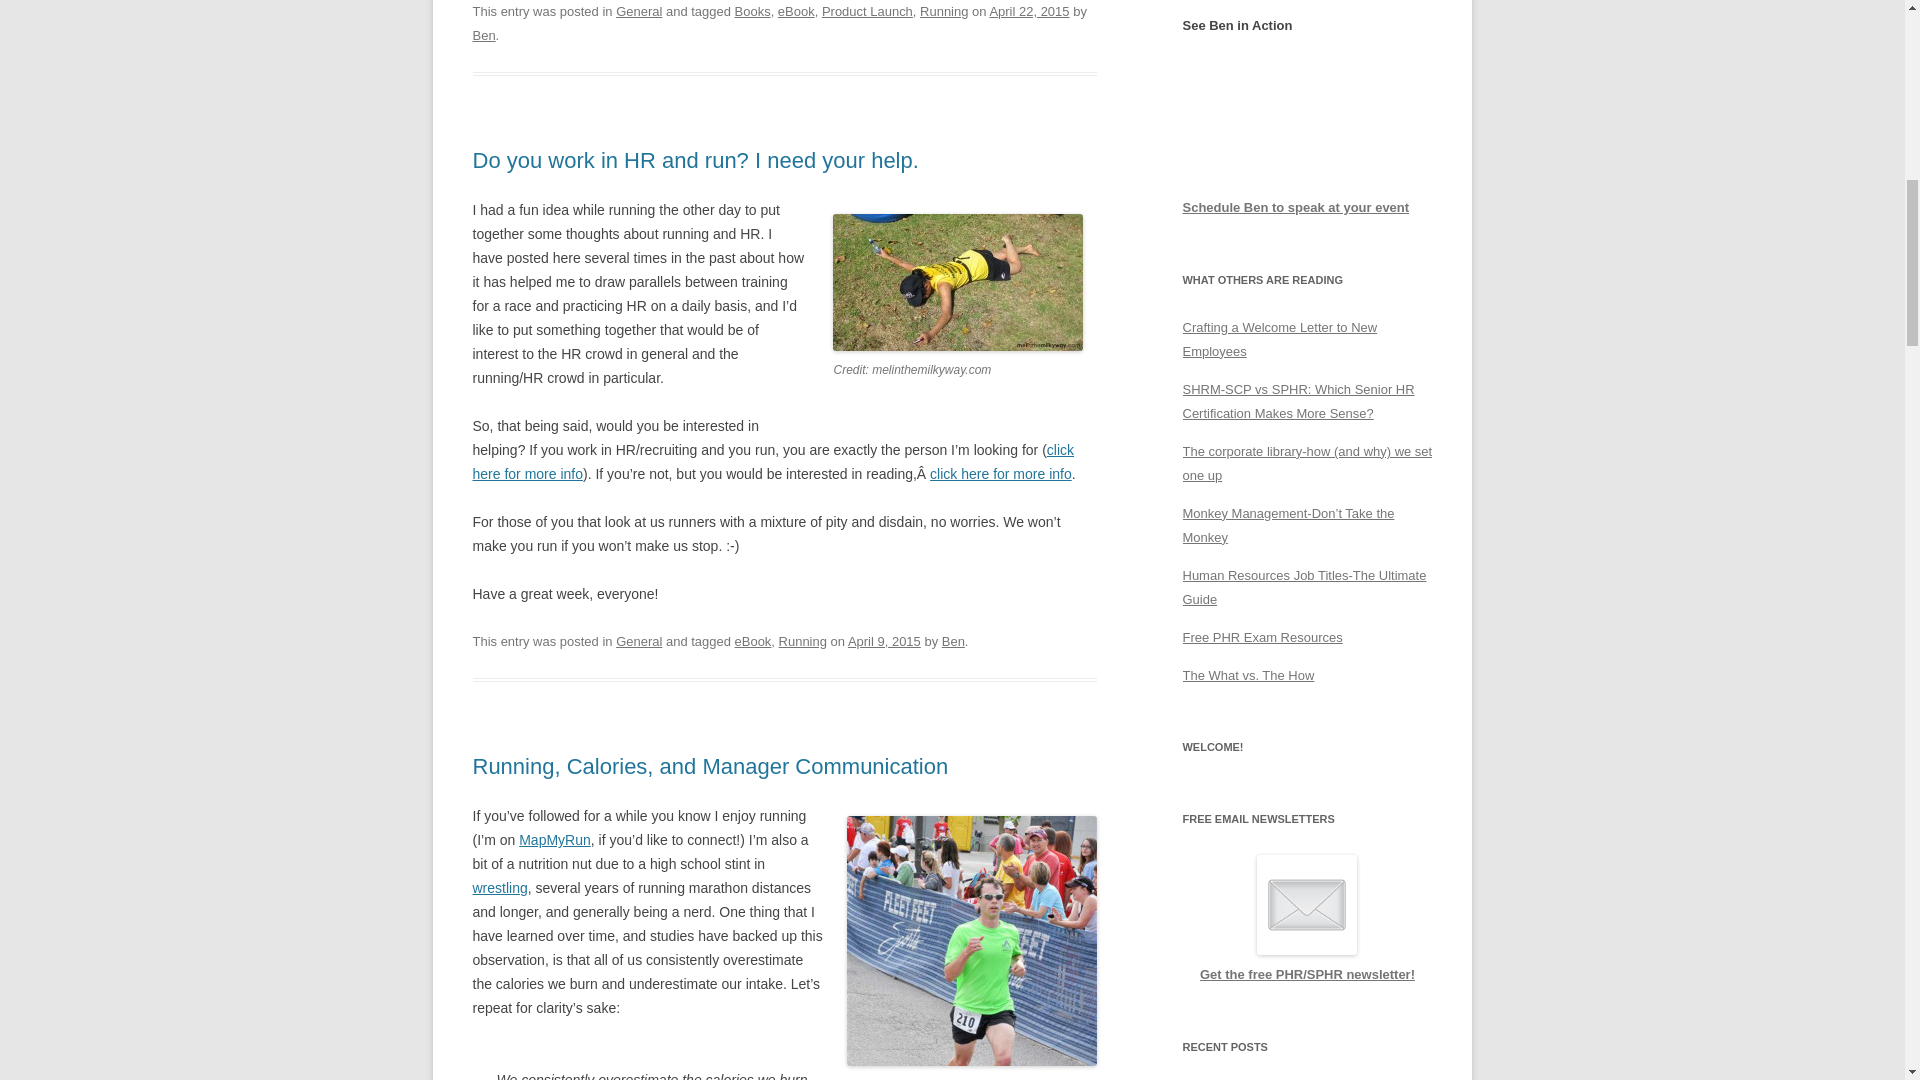 Image resolution: width=1920 pixels, height=1080 pixels. What do you see at coordinates (639, 641) in the screenshot?
I see `General` at bounding box center [639, 641].